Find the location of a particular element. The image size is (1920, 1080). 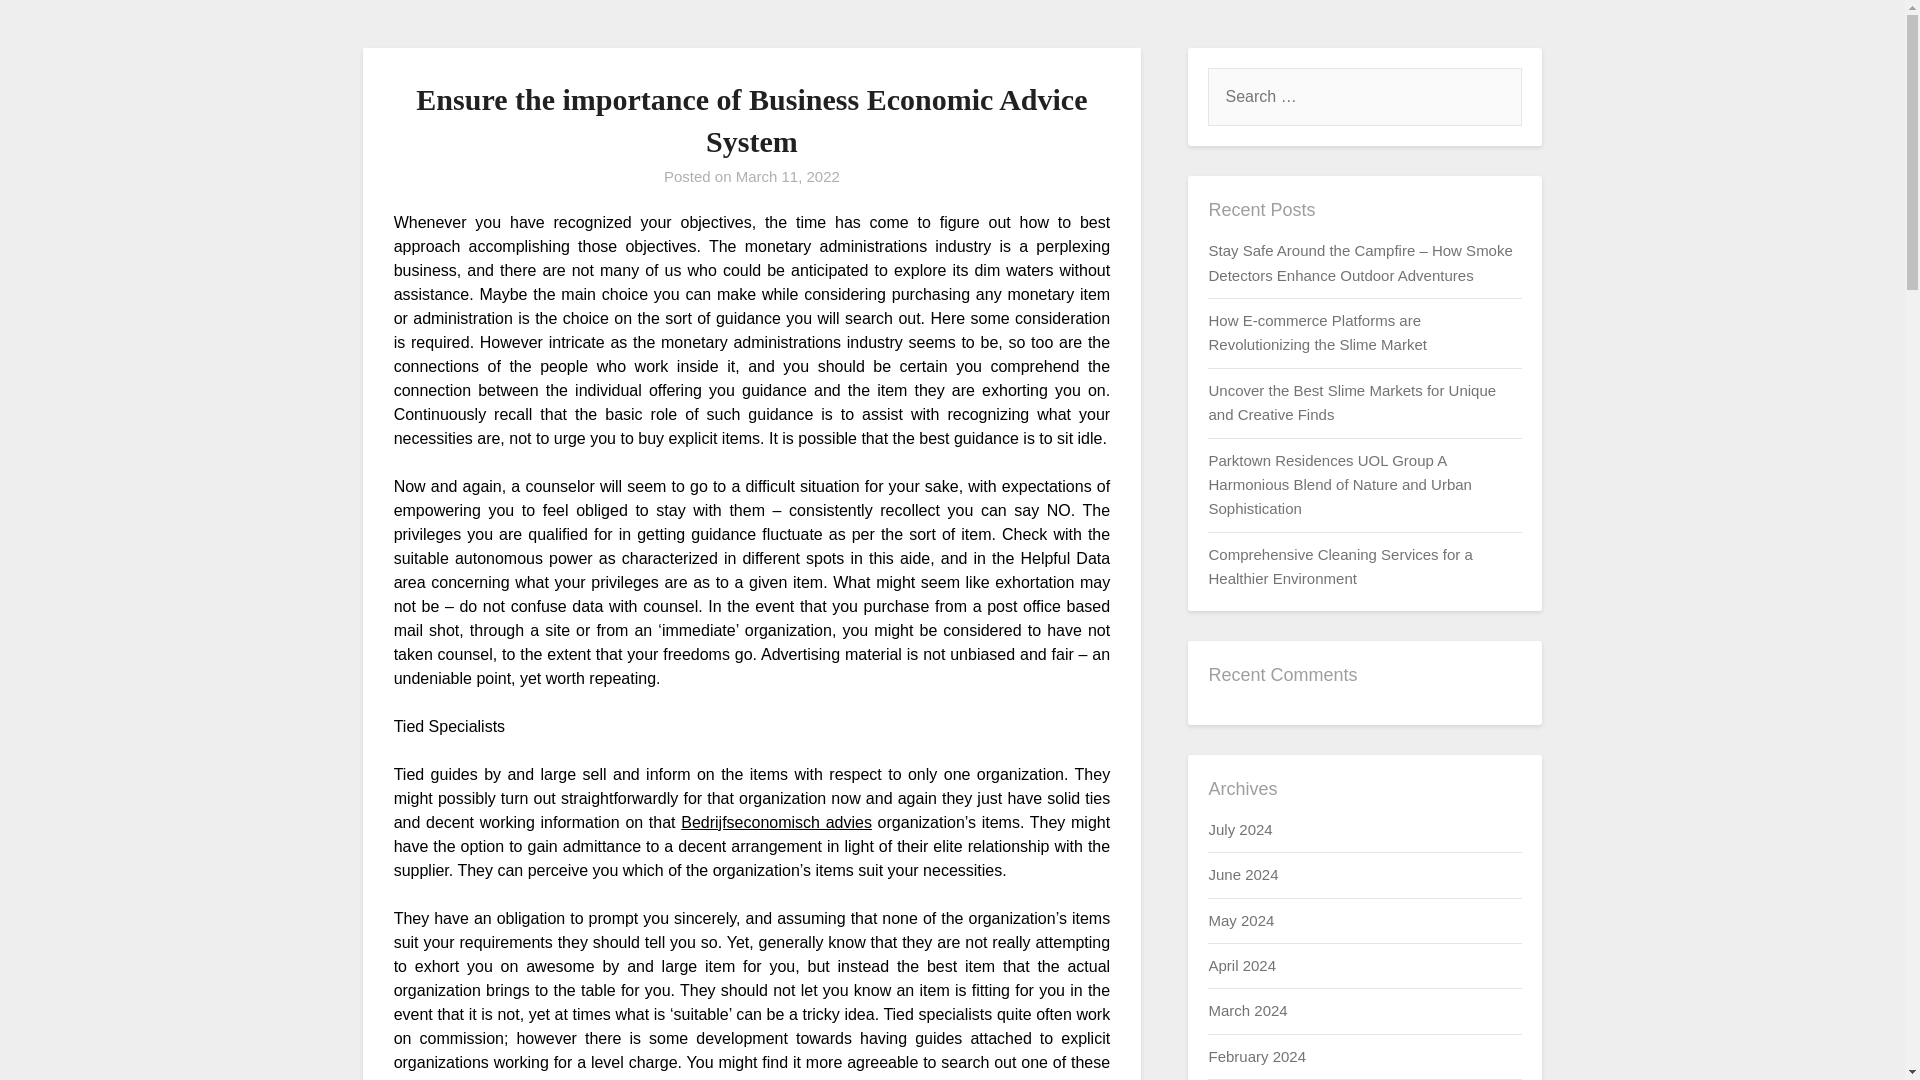

May 2024 is located at coordinates (1240, 920).